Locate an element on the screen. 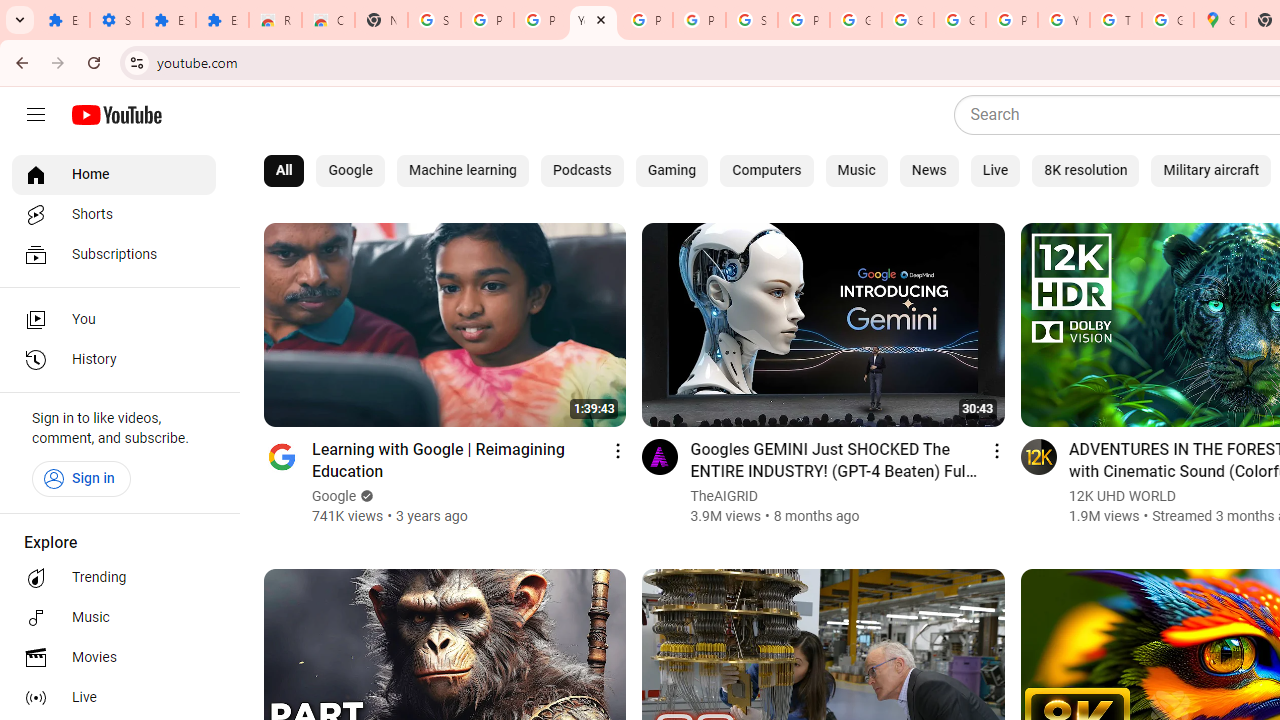 The width and height of the screenshot is (1280, 720). Podcasts is located at coordinates (582, 170).